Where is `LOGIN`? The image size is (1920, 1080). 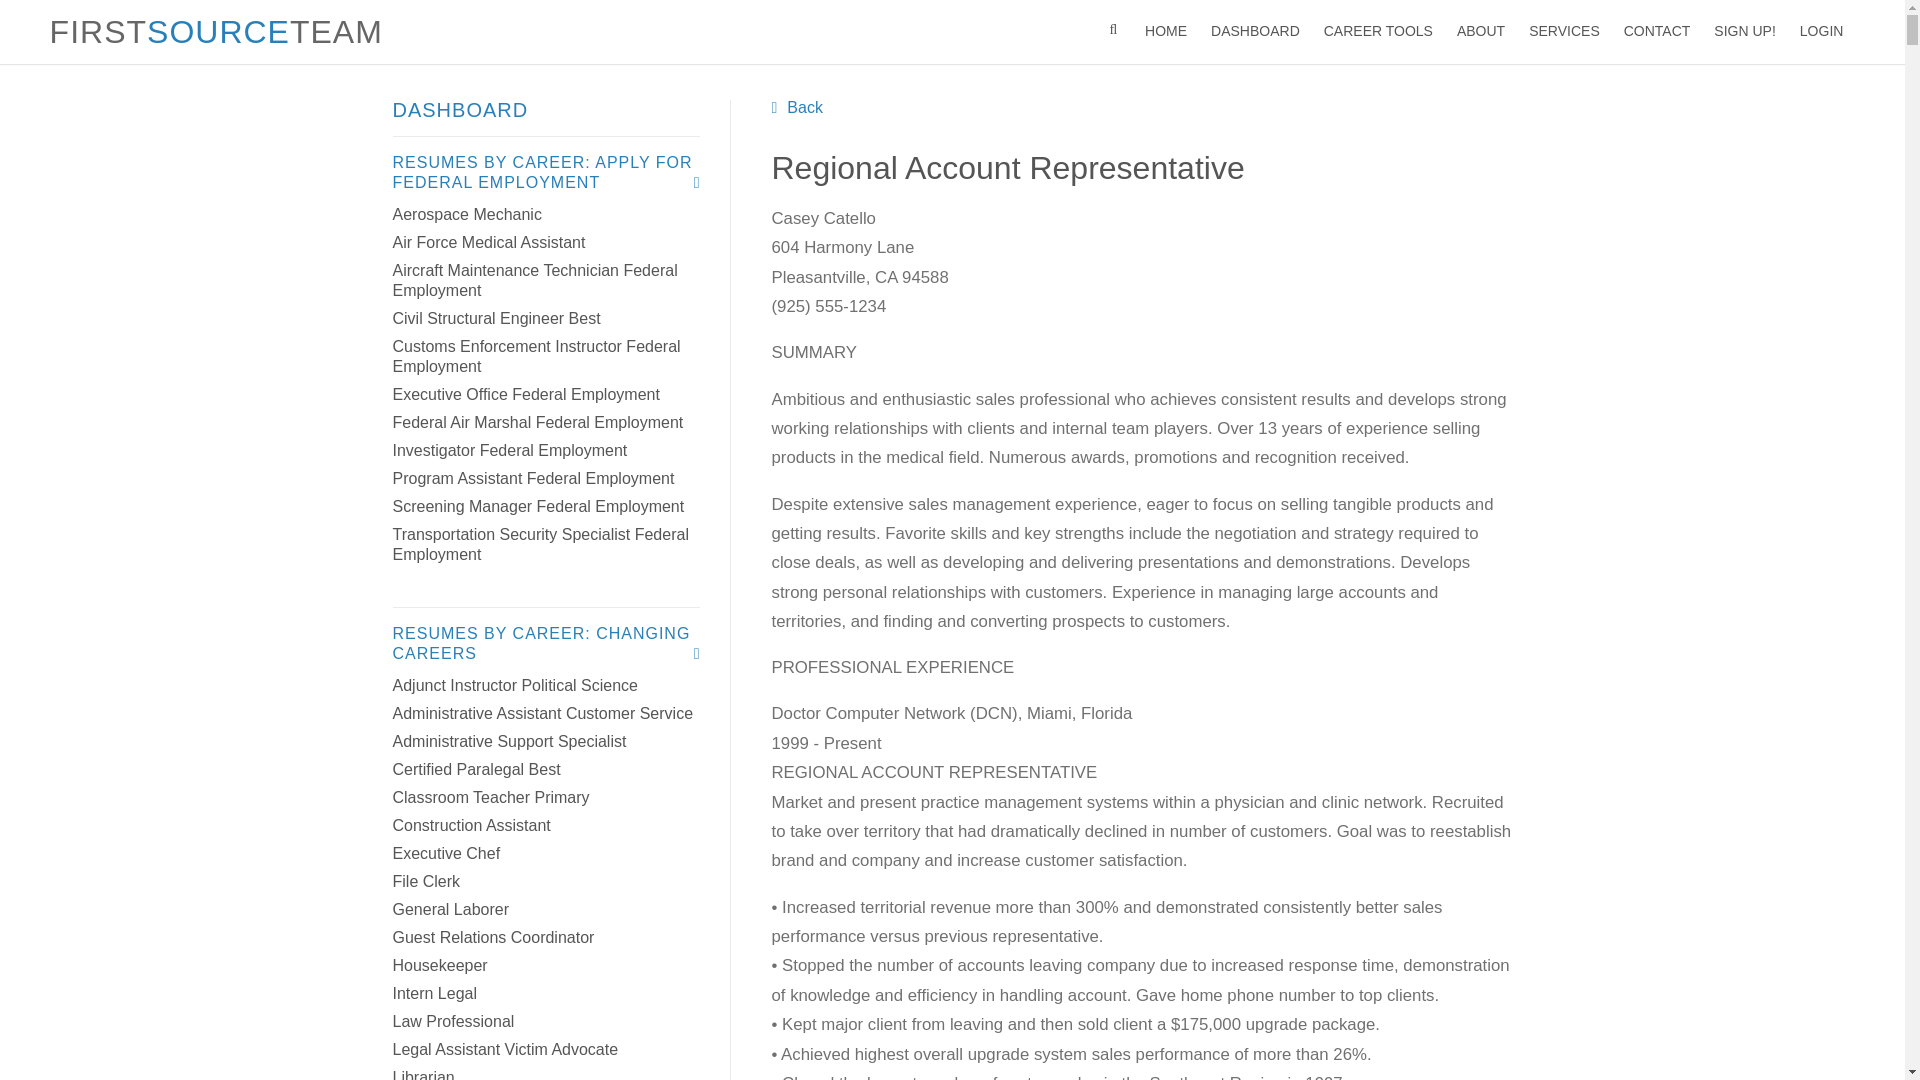 LOGIN is located at coordinates (1822, 32).